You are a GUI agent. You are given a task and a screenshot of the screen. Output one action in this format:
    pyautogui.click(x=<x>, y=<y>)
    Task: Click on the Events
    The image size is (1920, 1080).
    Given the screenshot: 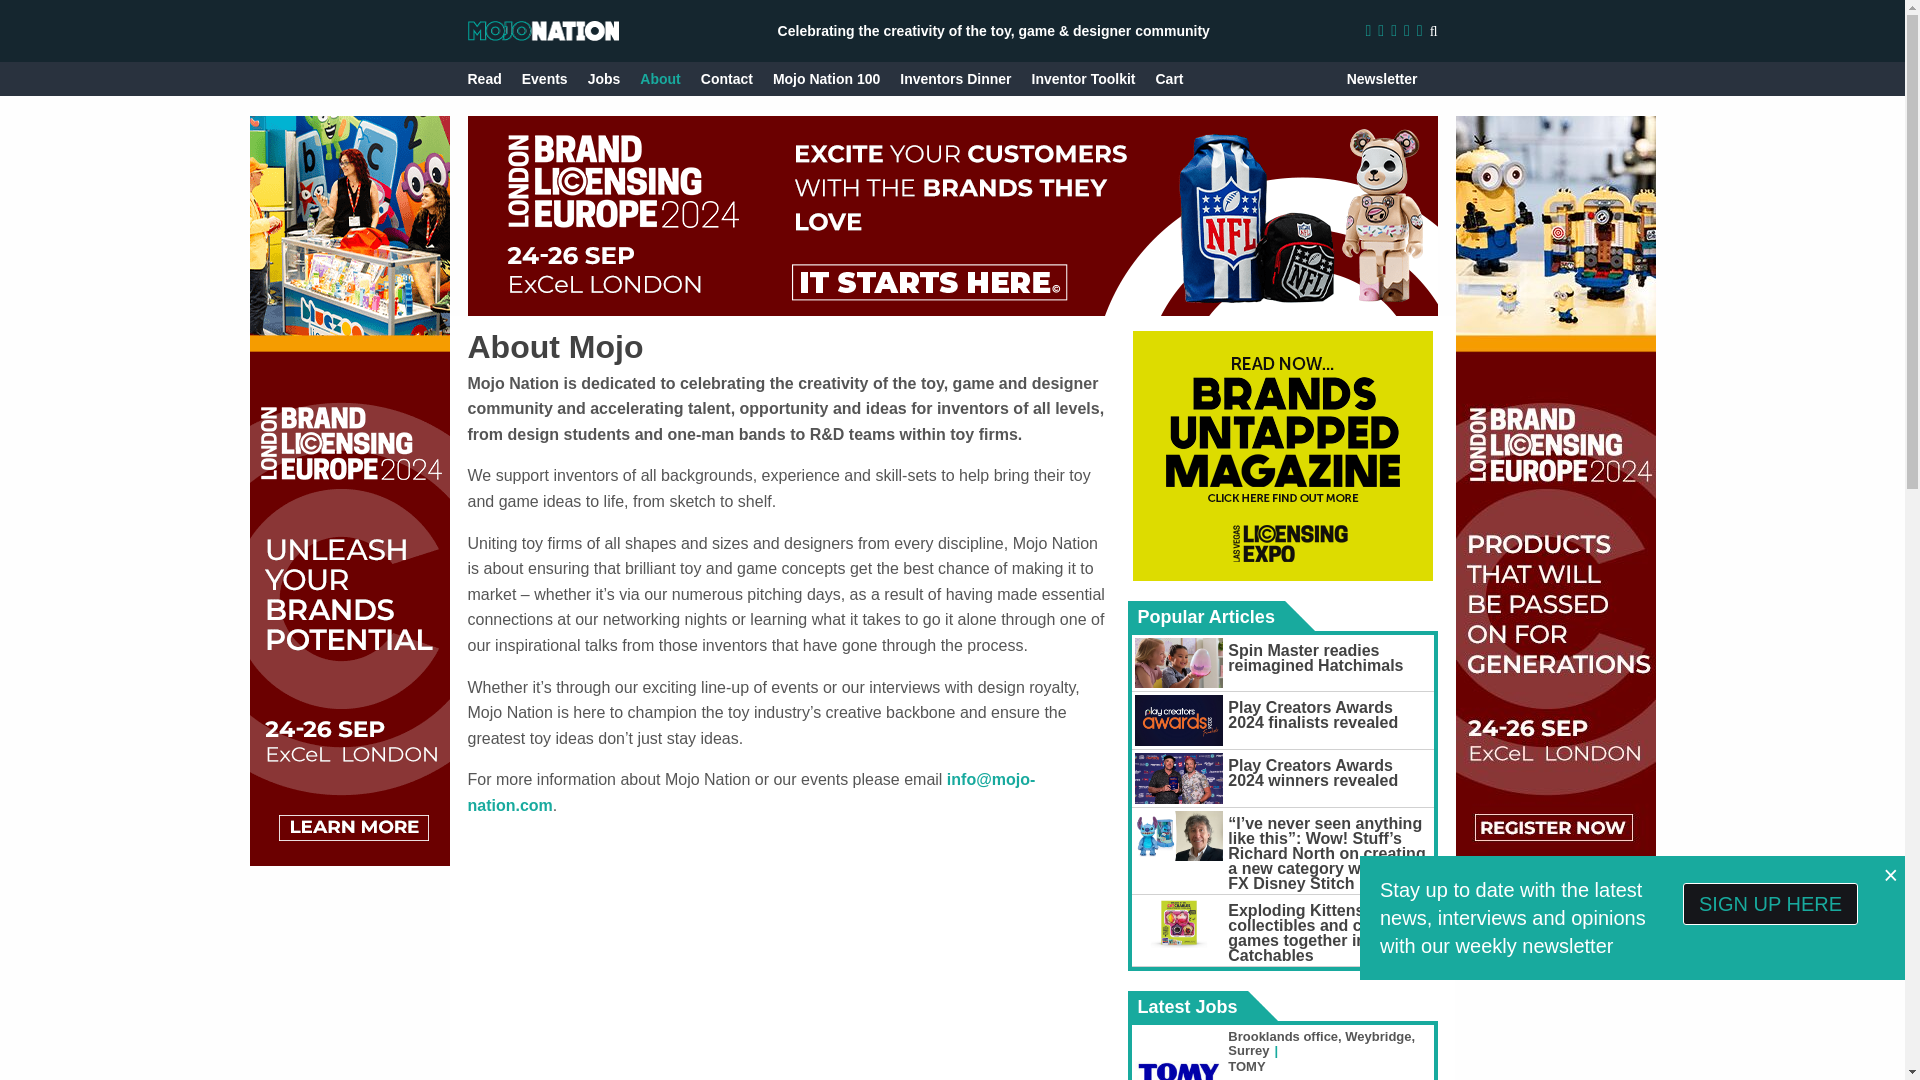 What is the action you would take?
    pyautogui.click(x=545, y=78)
    